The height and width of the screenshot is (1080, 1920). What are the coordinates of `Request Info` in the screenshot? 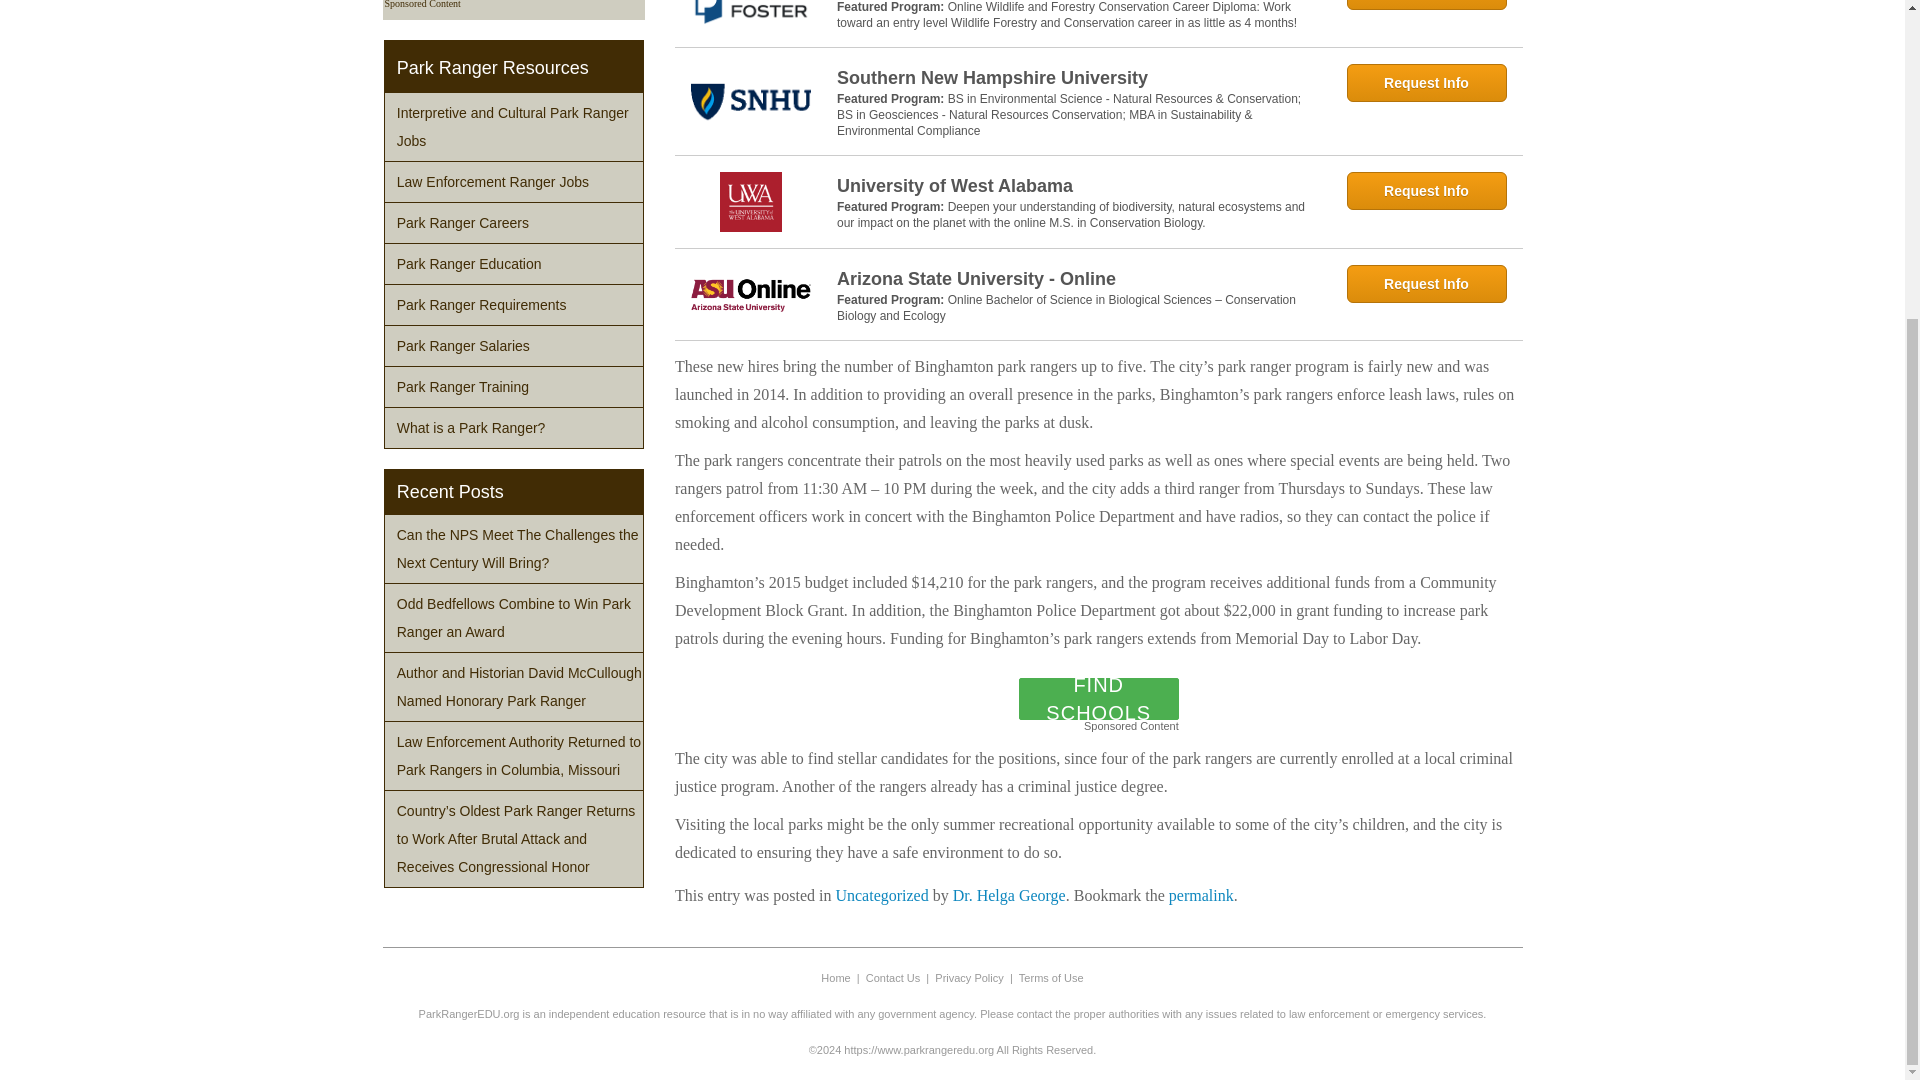 It's located at (1425, 4).